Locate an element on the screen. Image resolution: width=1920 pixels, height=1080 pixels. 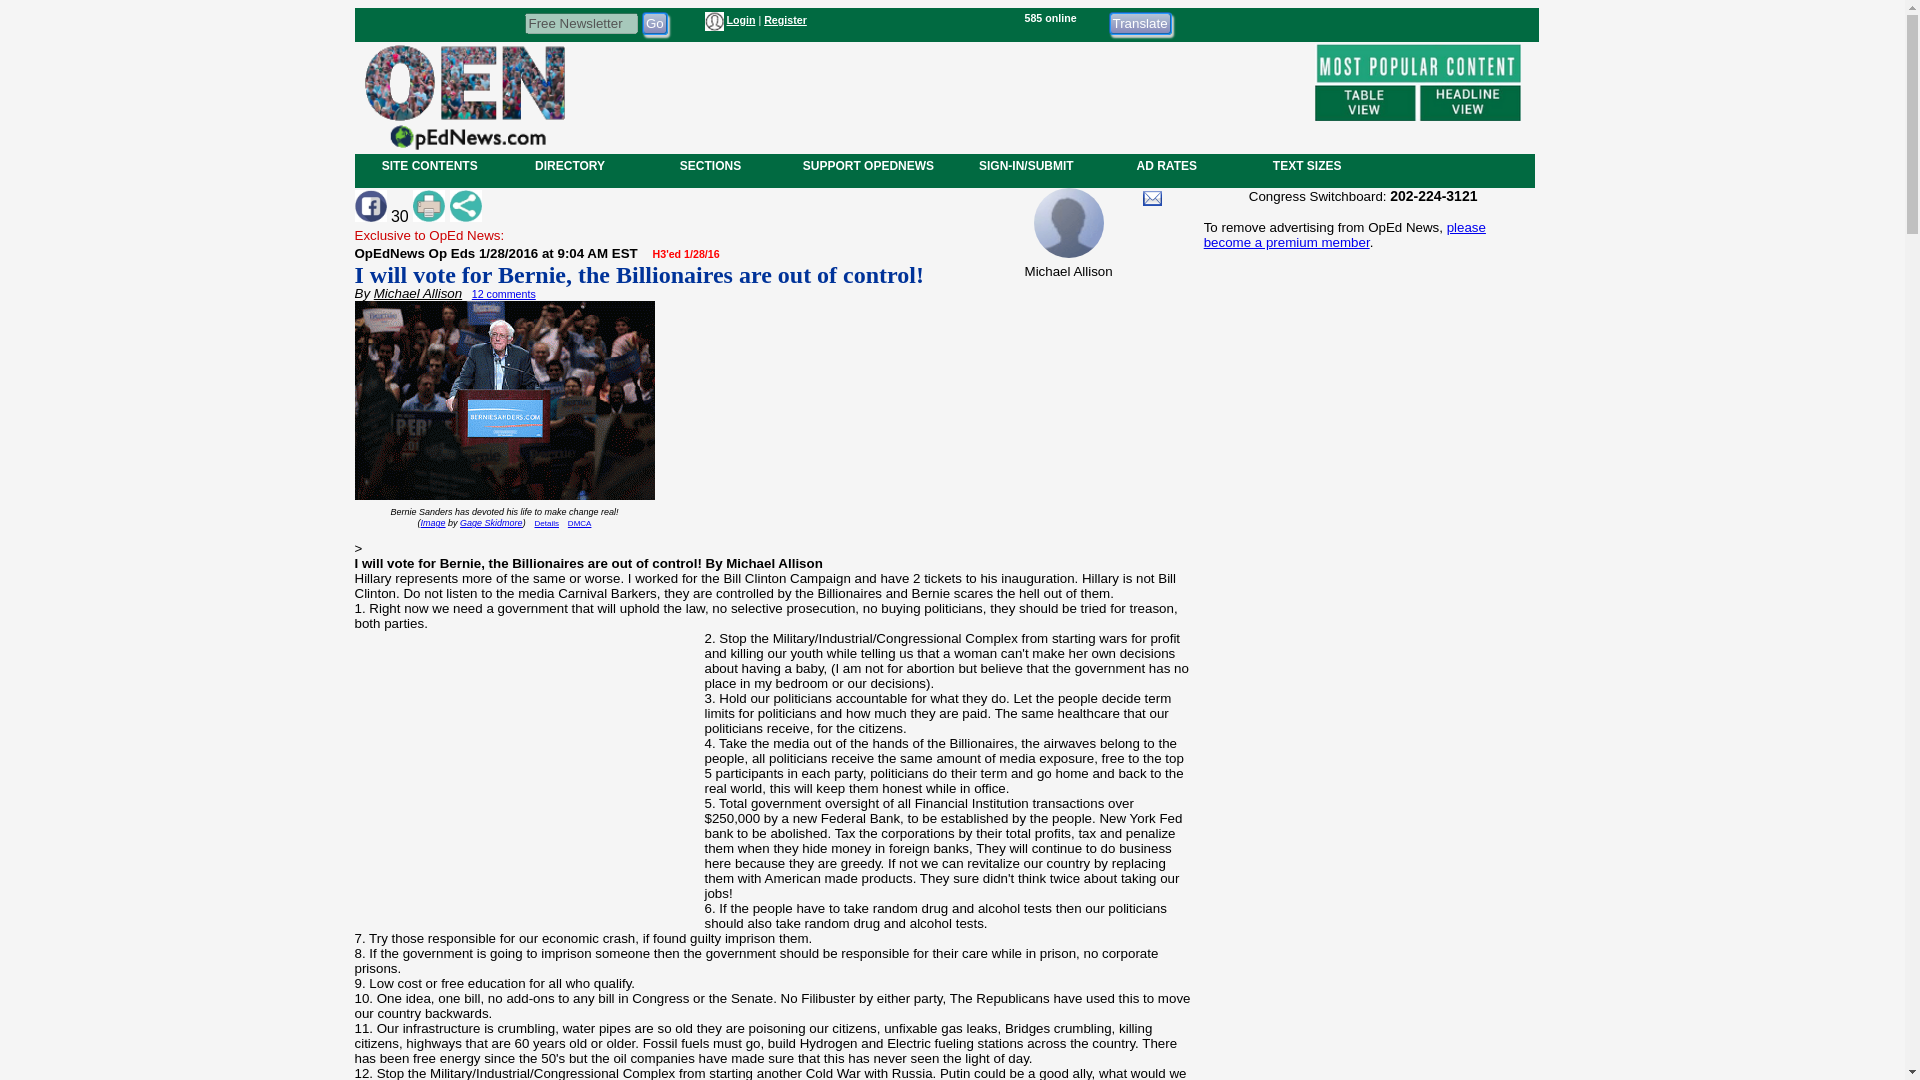
SECTIONS is located at coordinates (709, 165).